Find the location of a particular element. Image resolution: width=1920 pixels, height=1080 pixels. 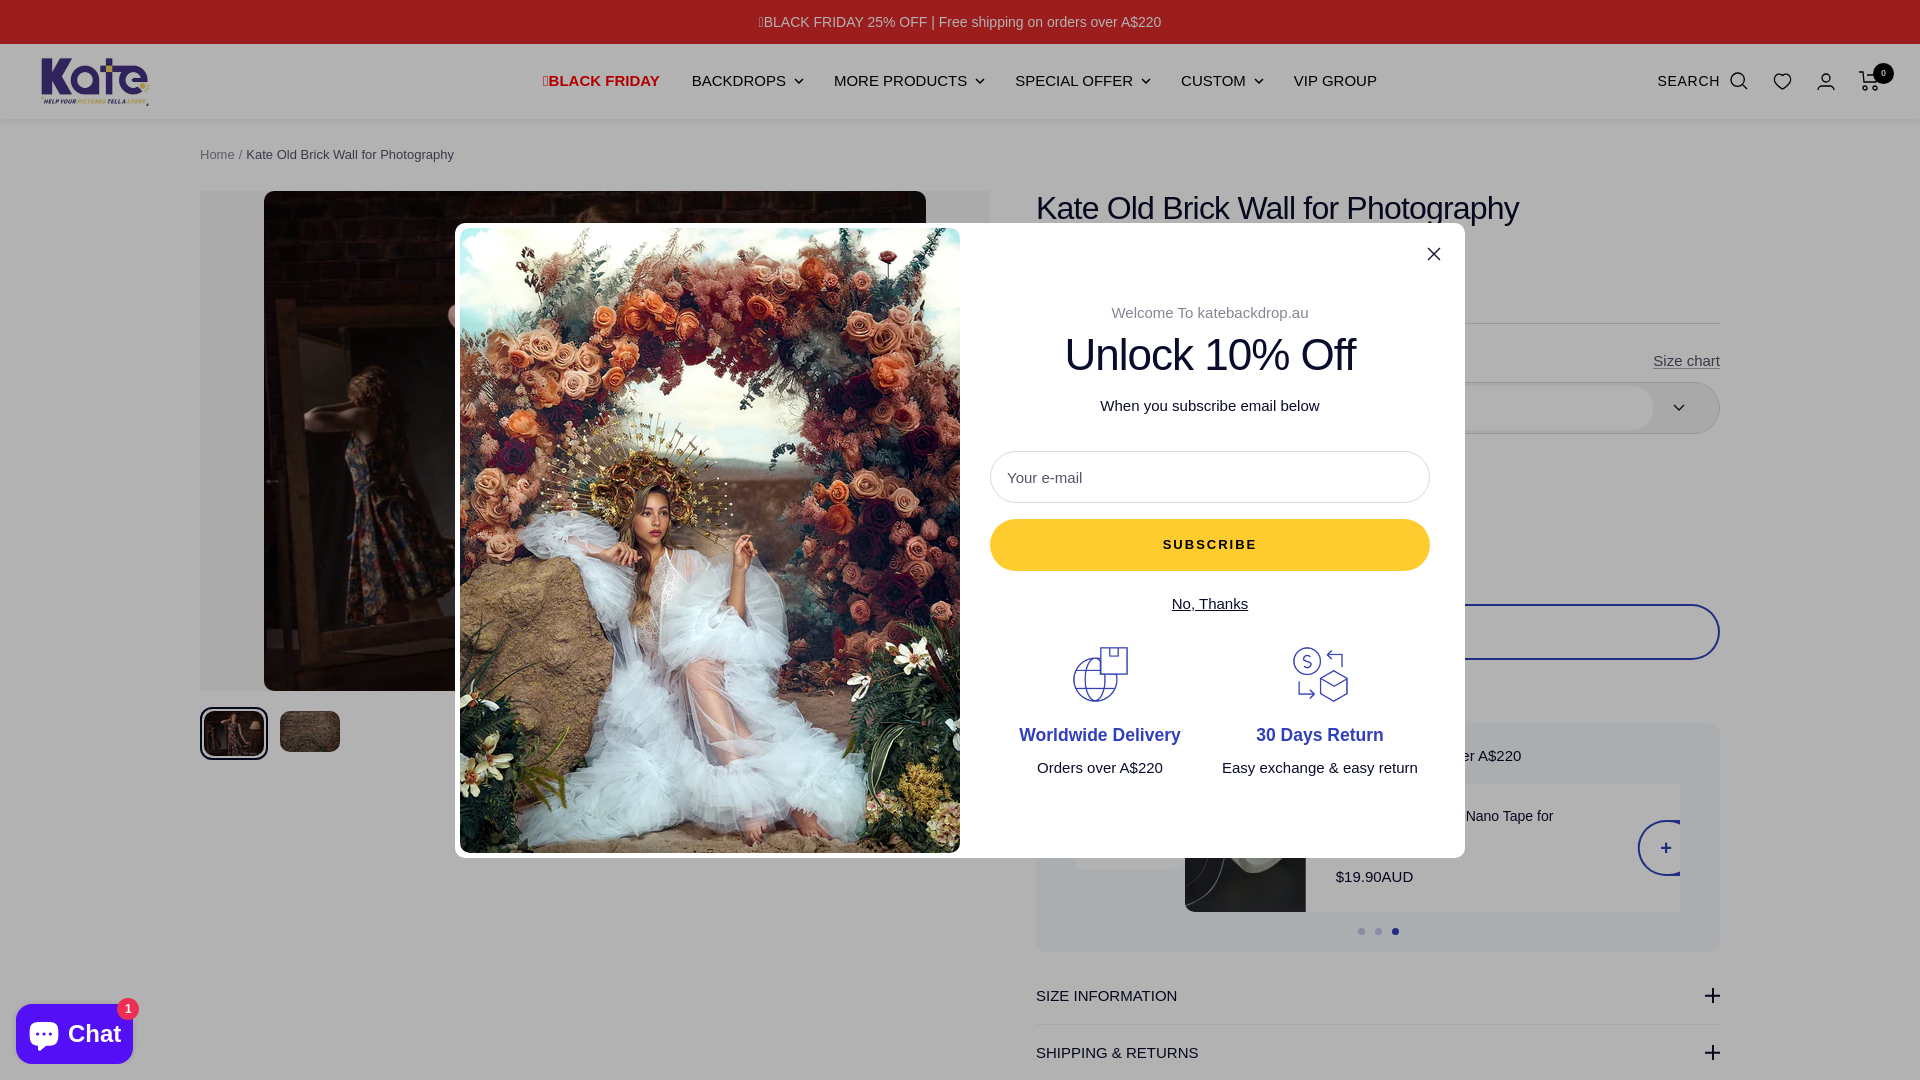

+ is located at coordinates (1581, 848).